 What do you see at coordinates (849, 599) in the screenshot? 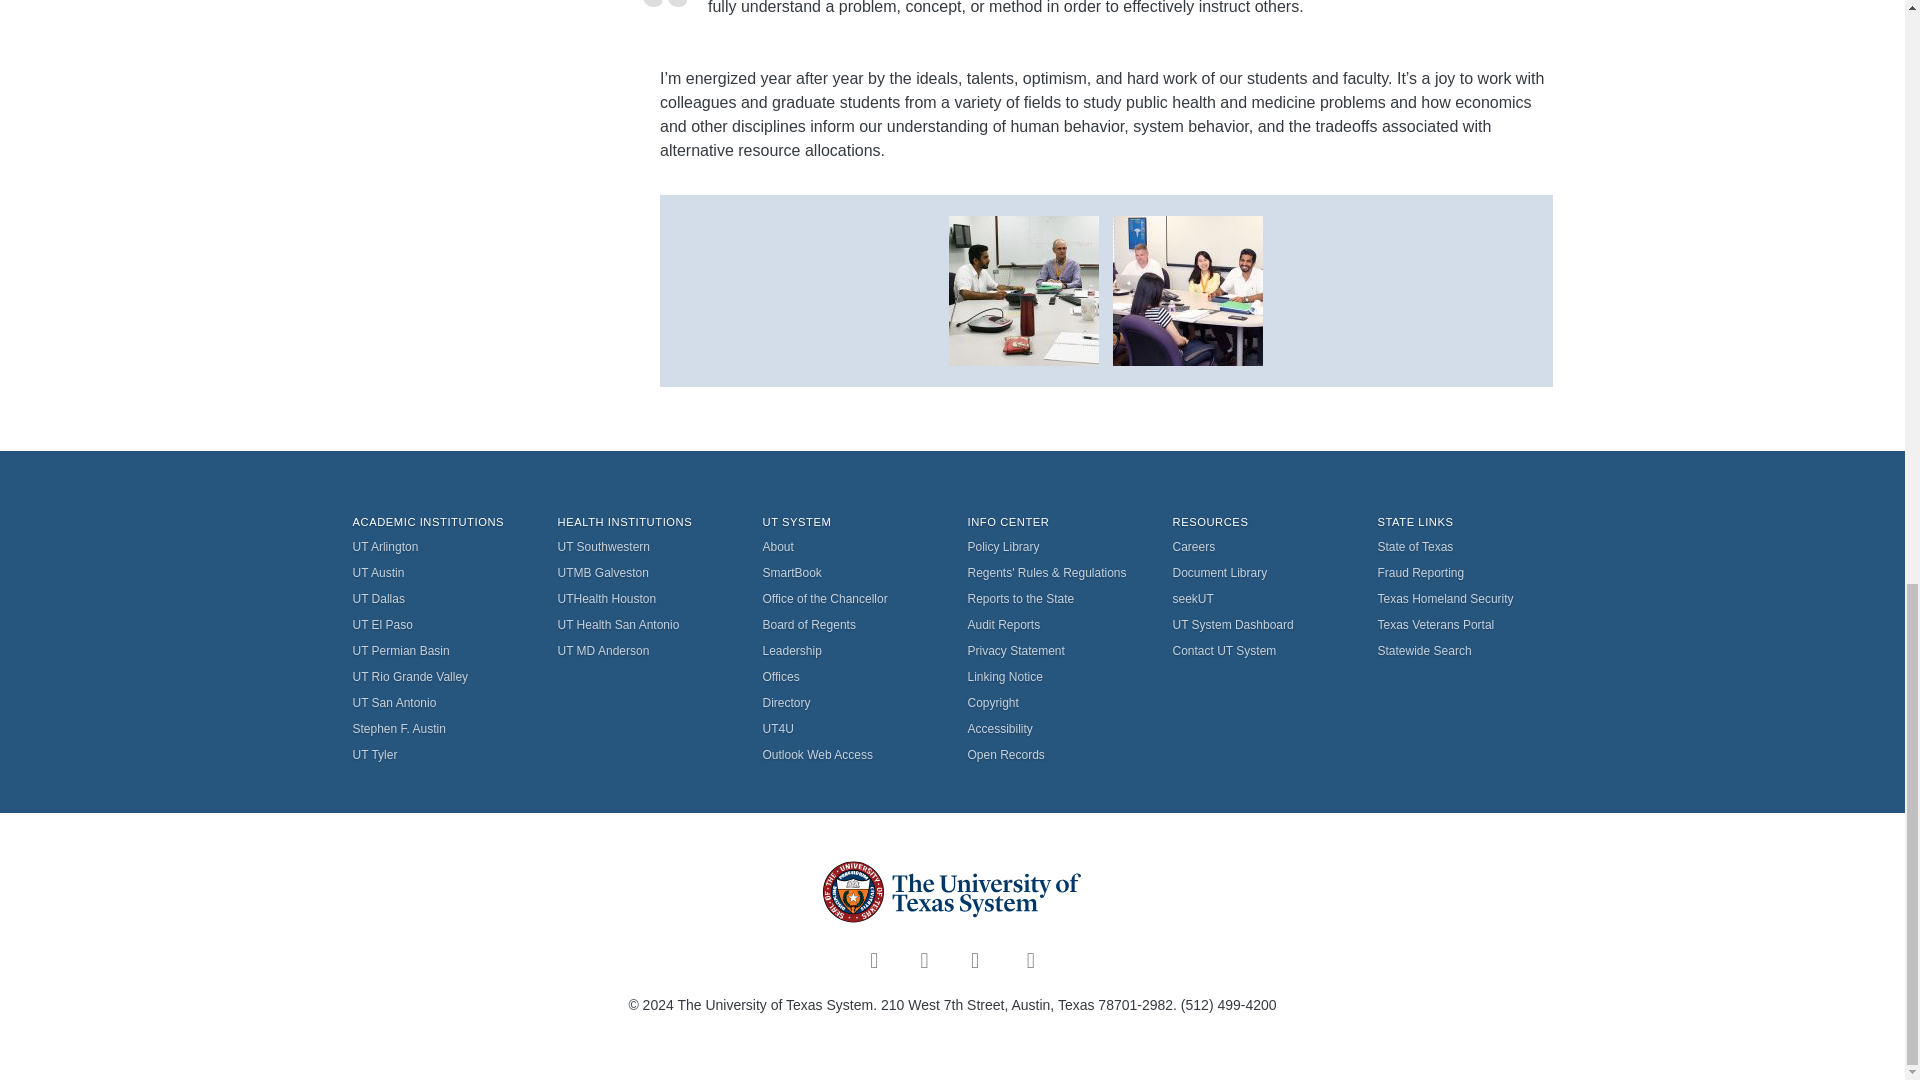
I see `Office of the Chancellor` at bounding box center [849, 599].